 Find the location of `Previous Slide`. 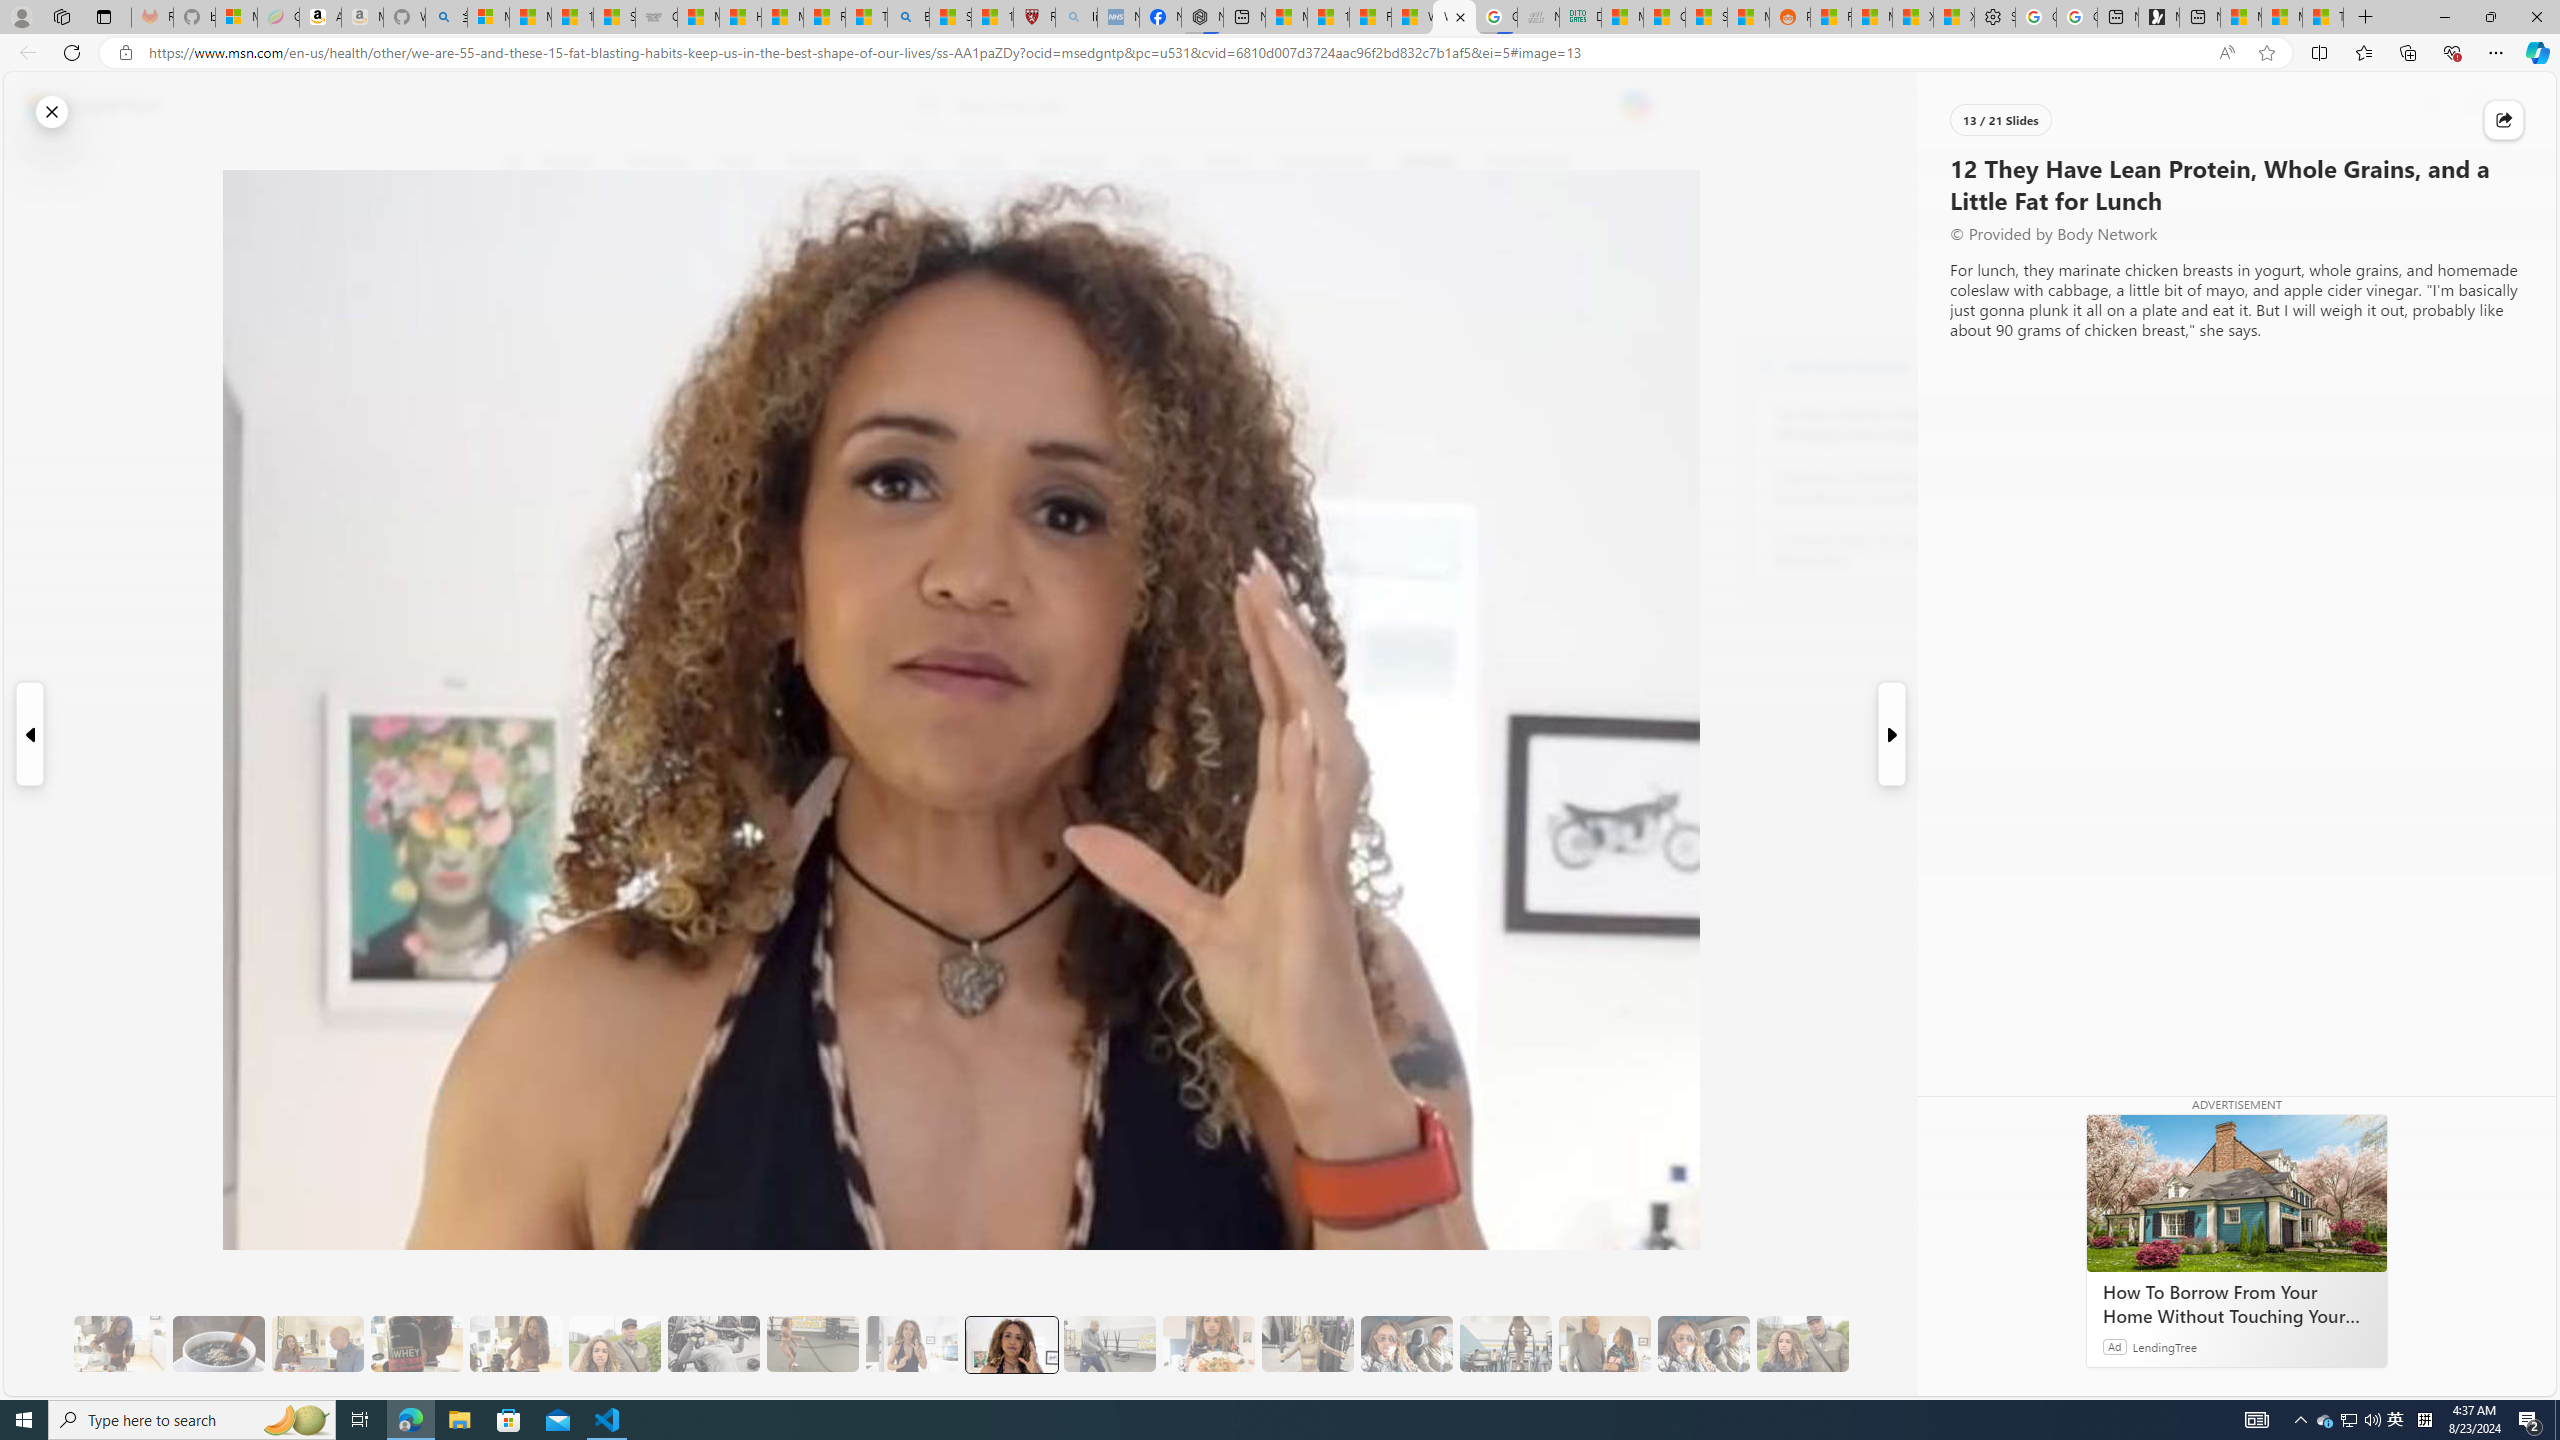

Previous Slide is located at coordinates (29, 734).